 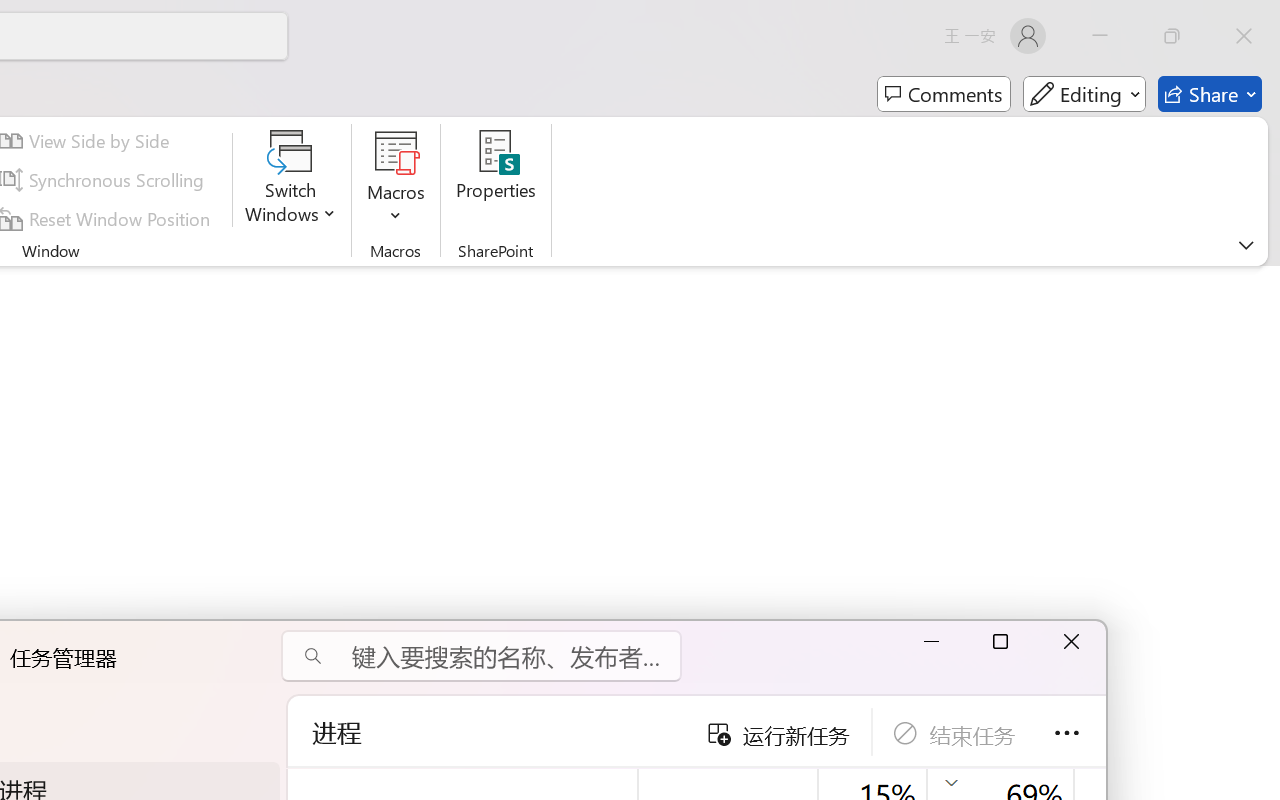 I want to click on Ribbon Display Options, so click(x=1246, y=245).